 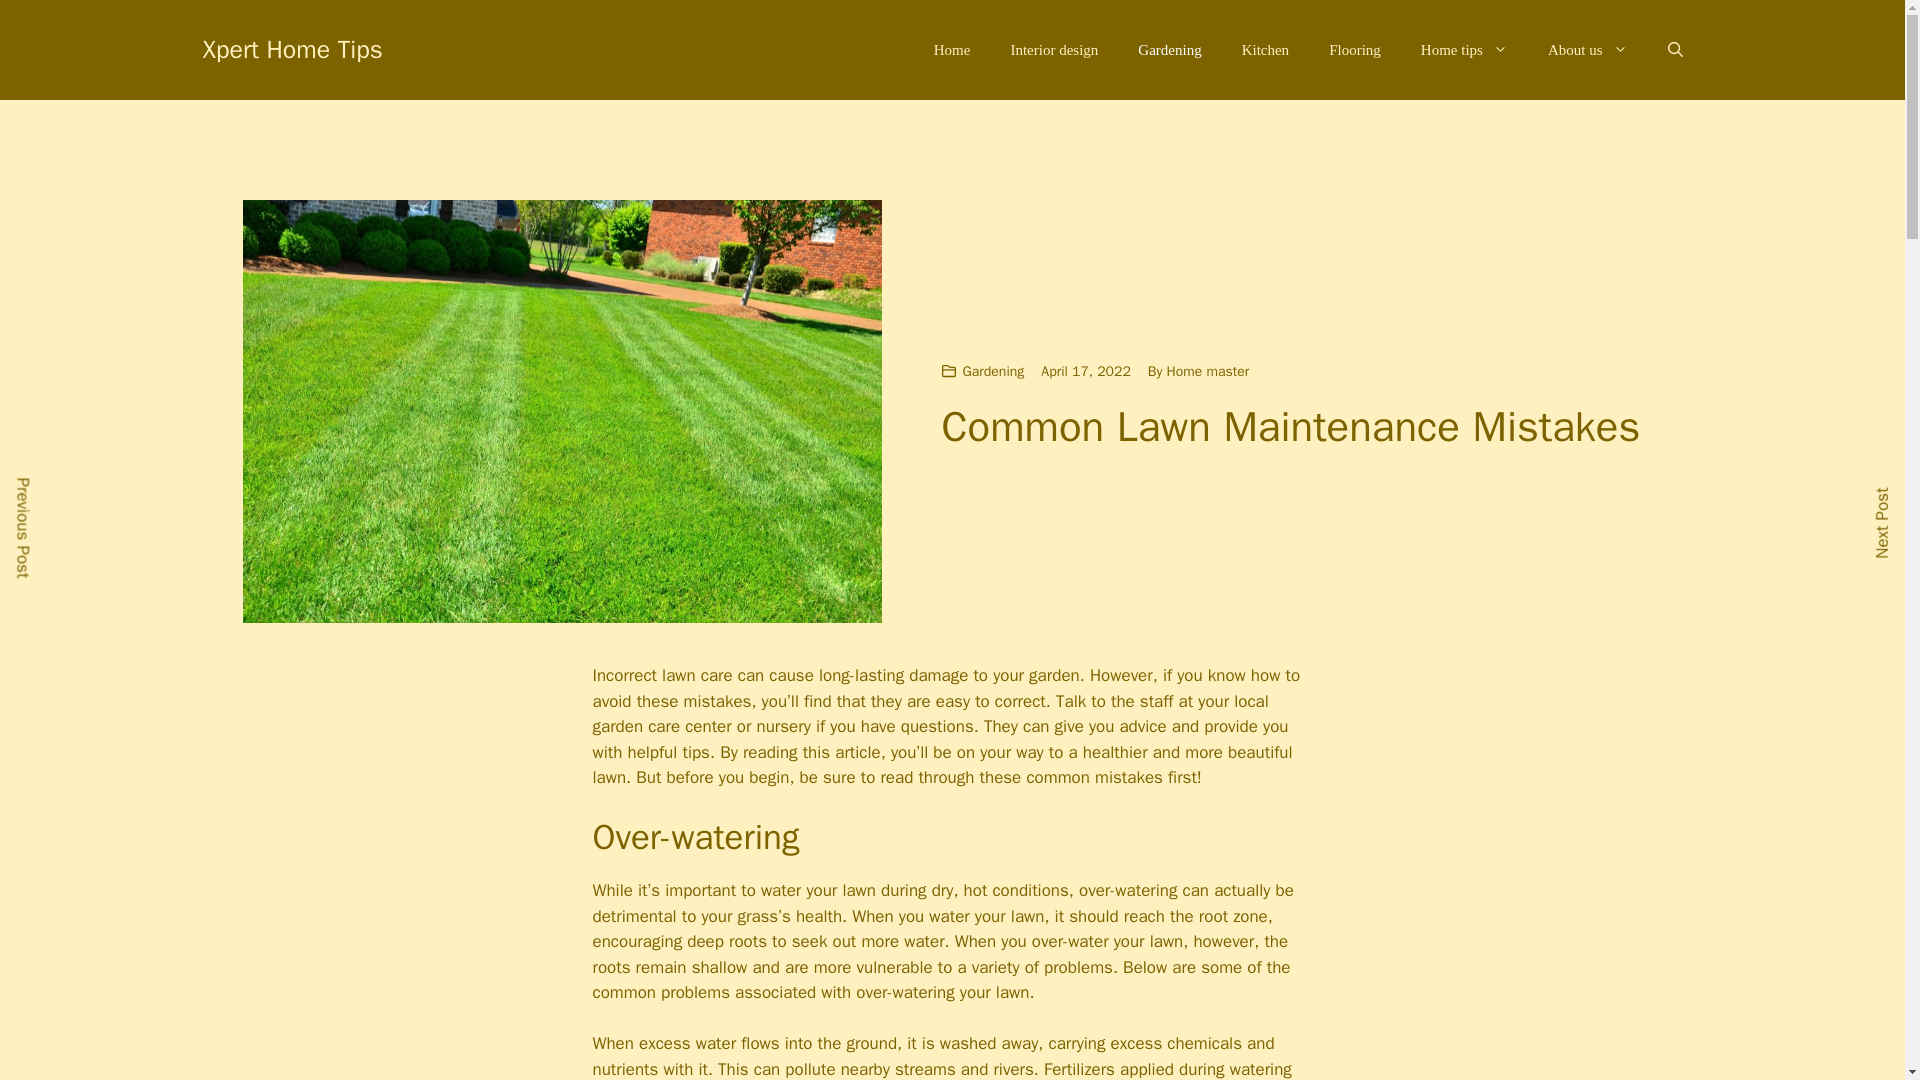 I want to click on Xpert Home Tips, so click(x=292, y=48).